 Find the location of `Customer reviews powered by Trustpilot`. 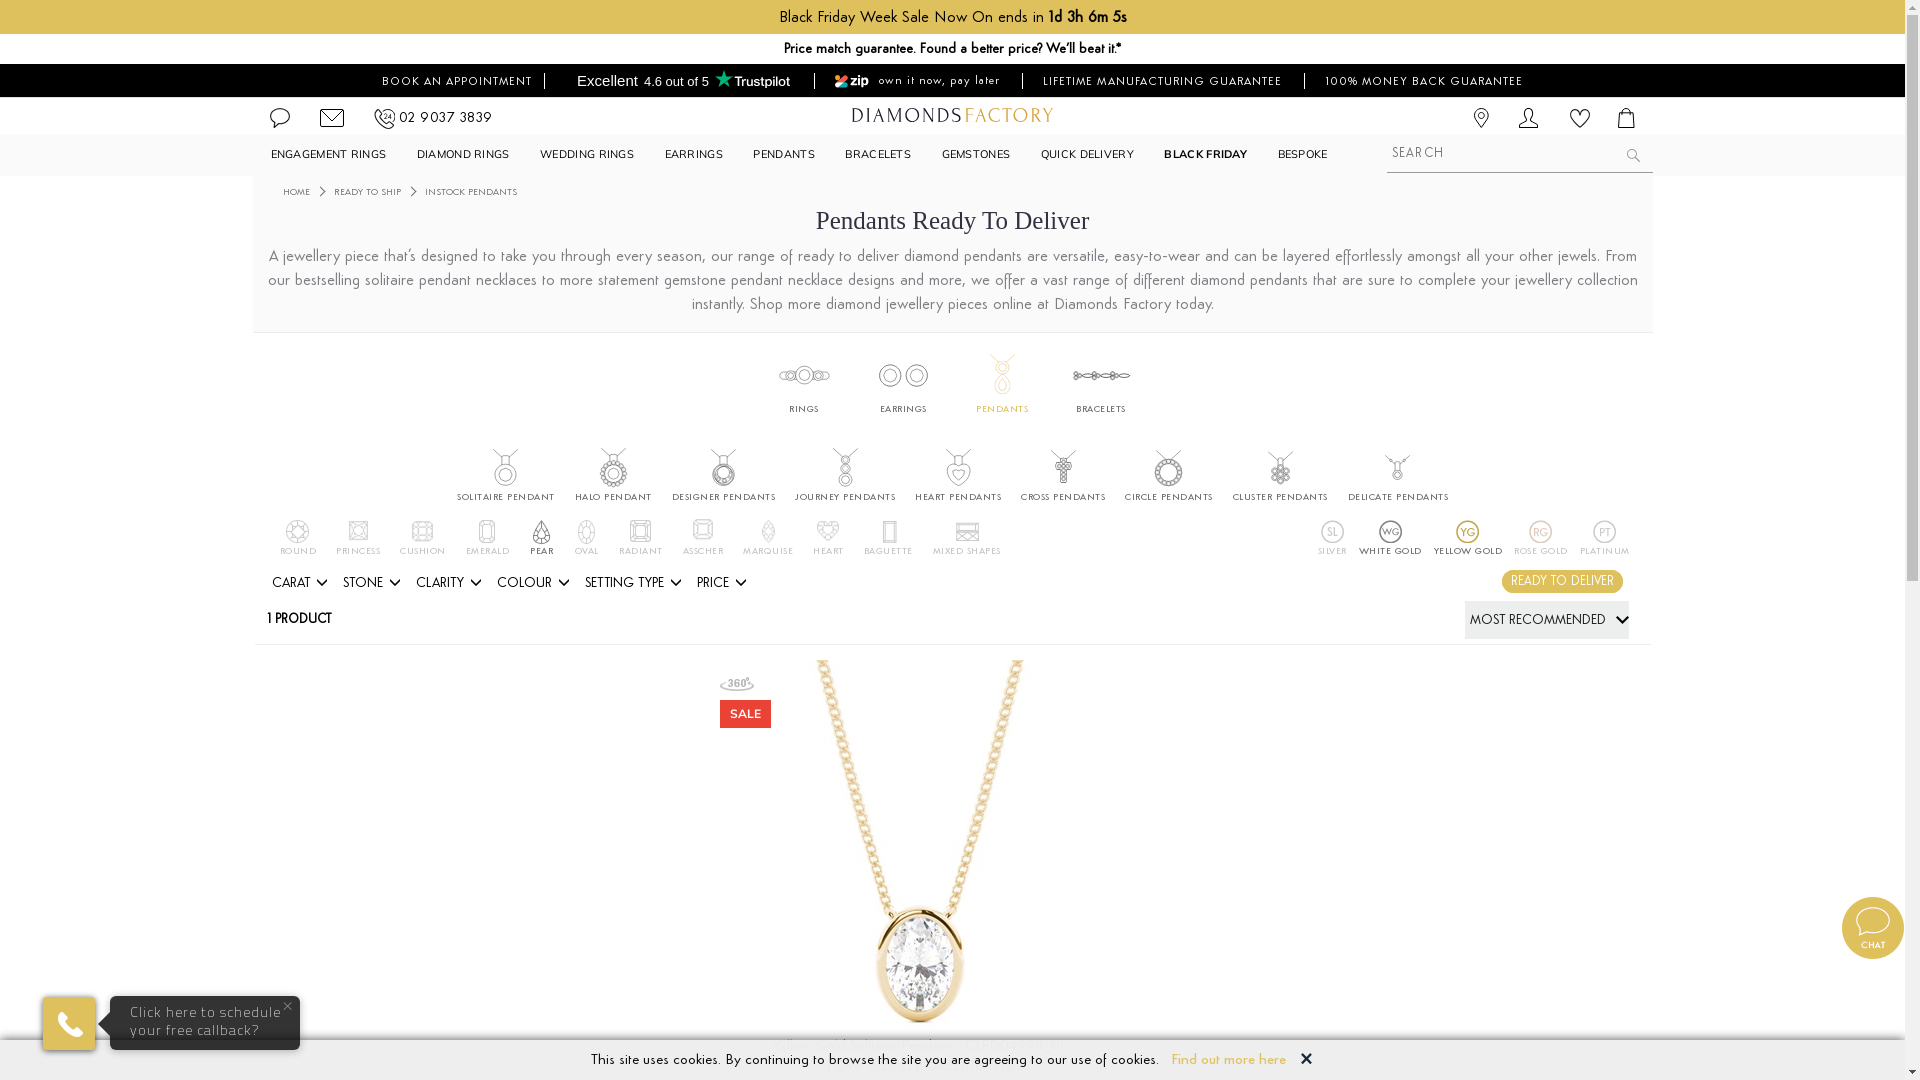

Customer reviews powered by Trustpilot is located at coordinates (684, 80).